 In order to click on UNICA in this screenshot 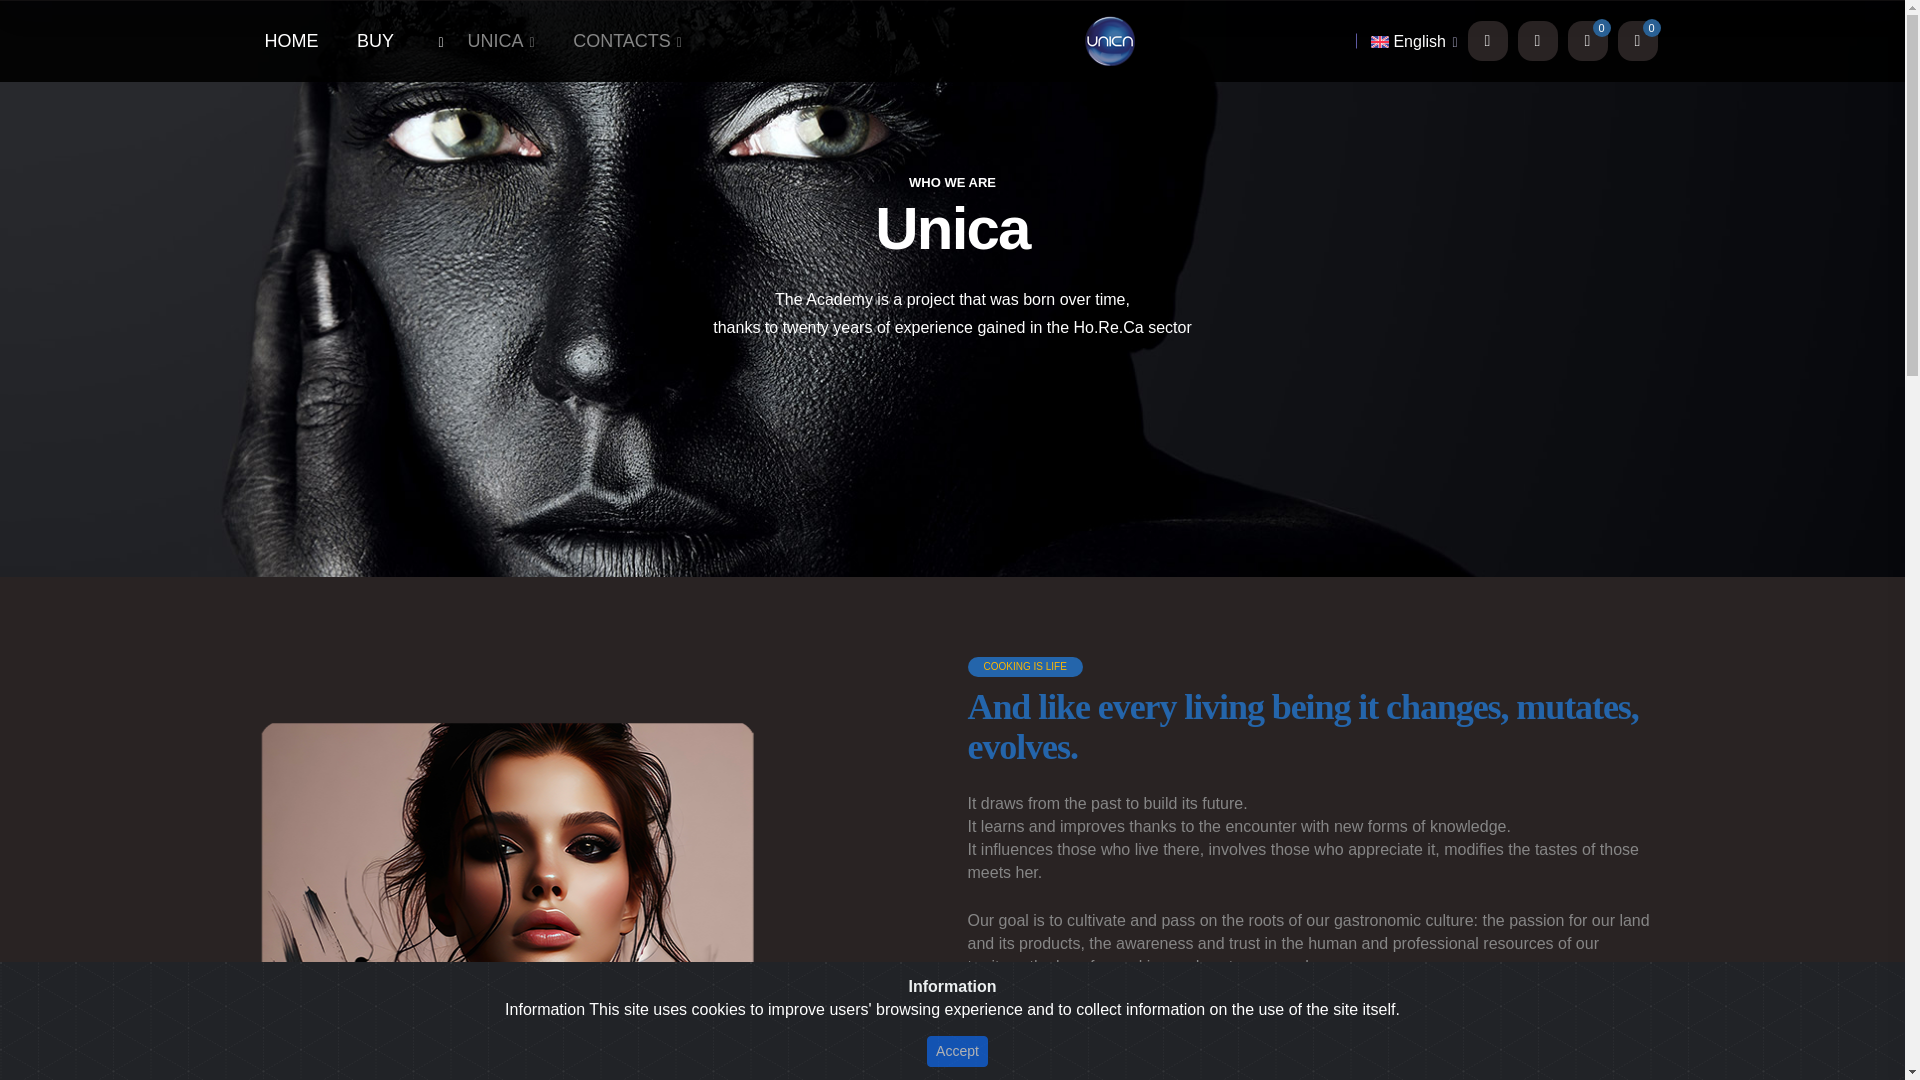, I will do `click(502, 41)`.